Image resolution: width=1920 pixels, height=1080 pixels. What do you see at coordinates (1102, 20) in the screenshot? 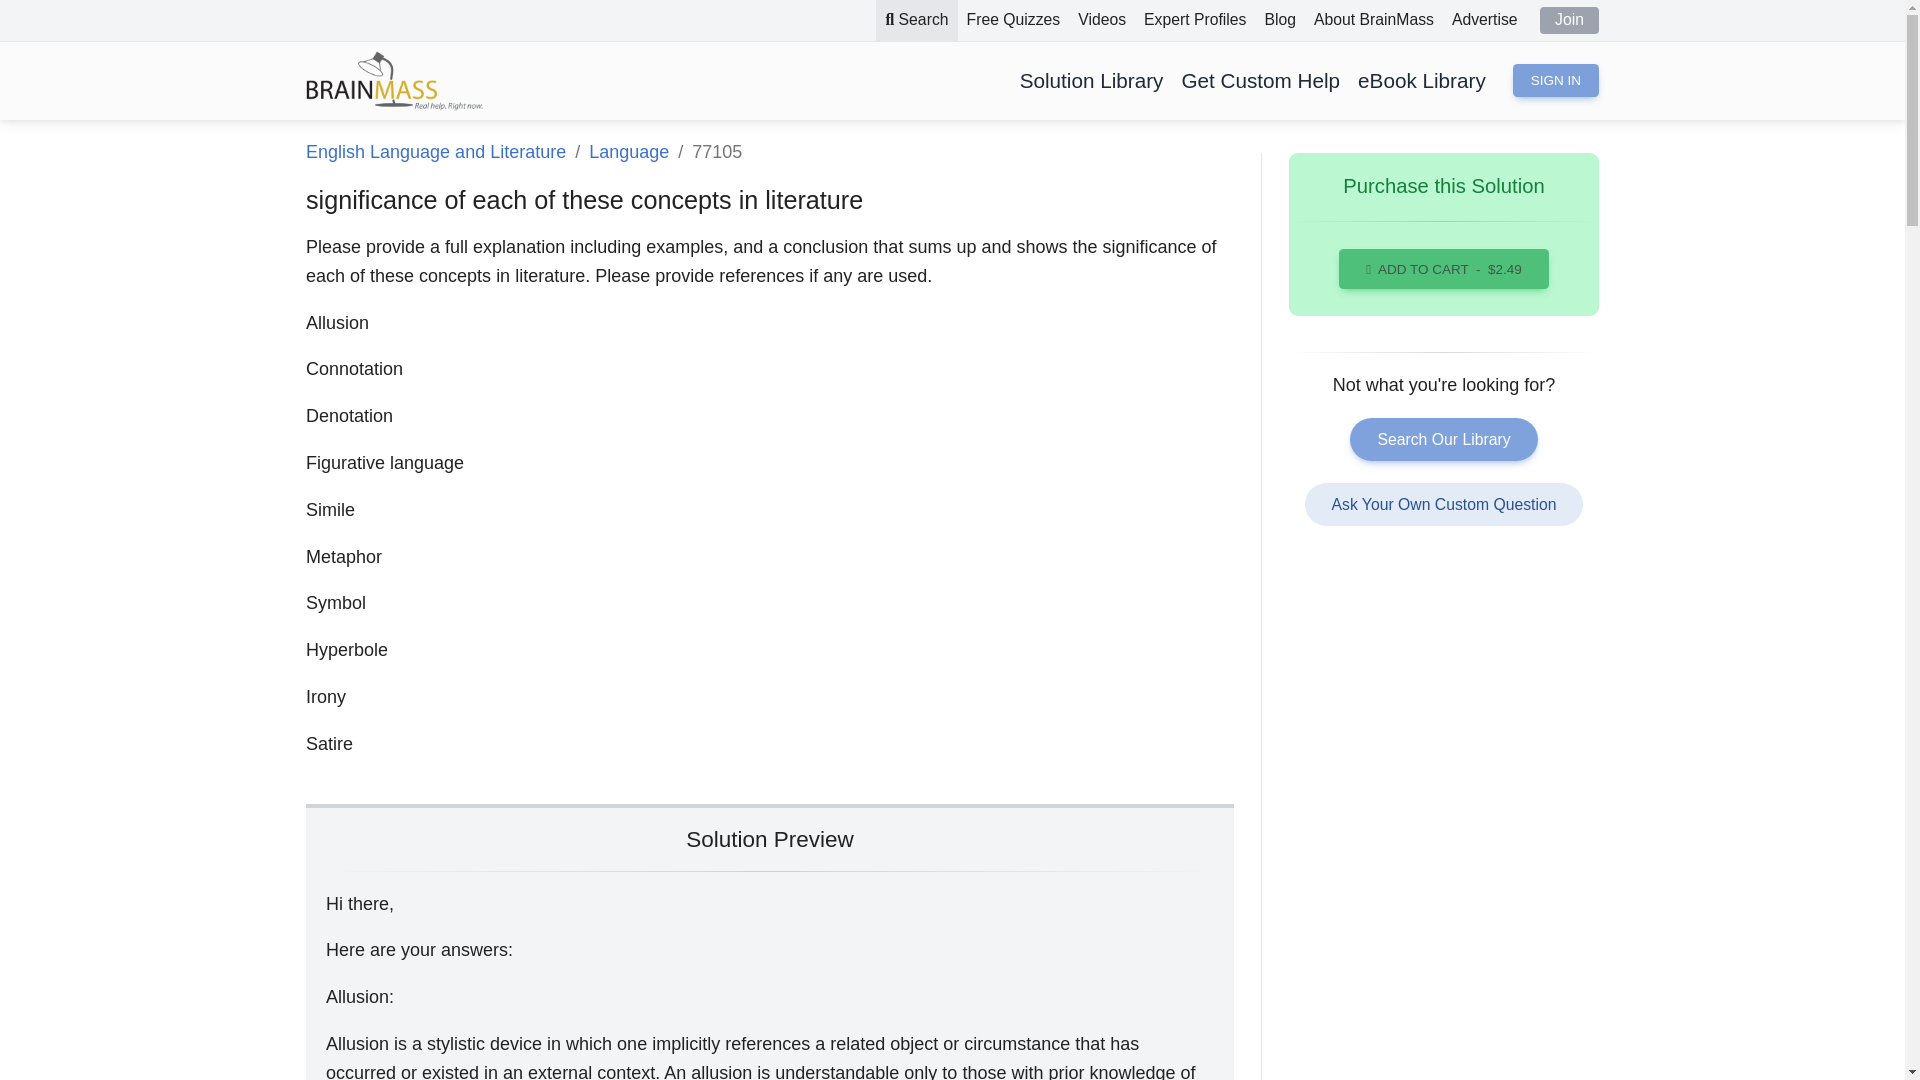
I see `Videos` at bounding box center [1102, 20].